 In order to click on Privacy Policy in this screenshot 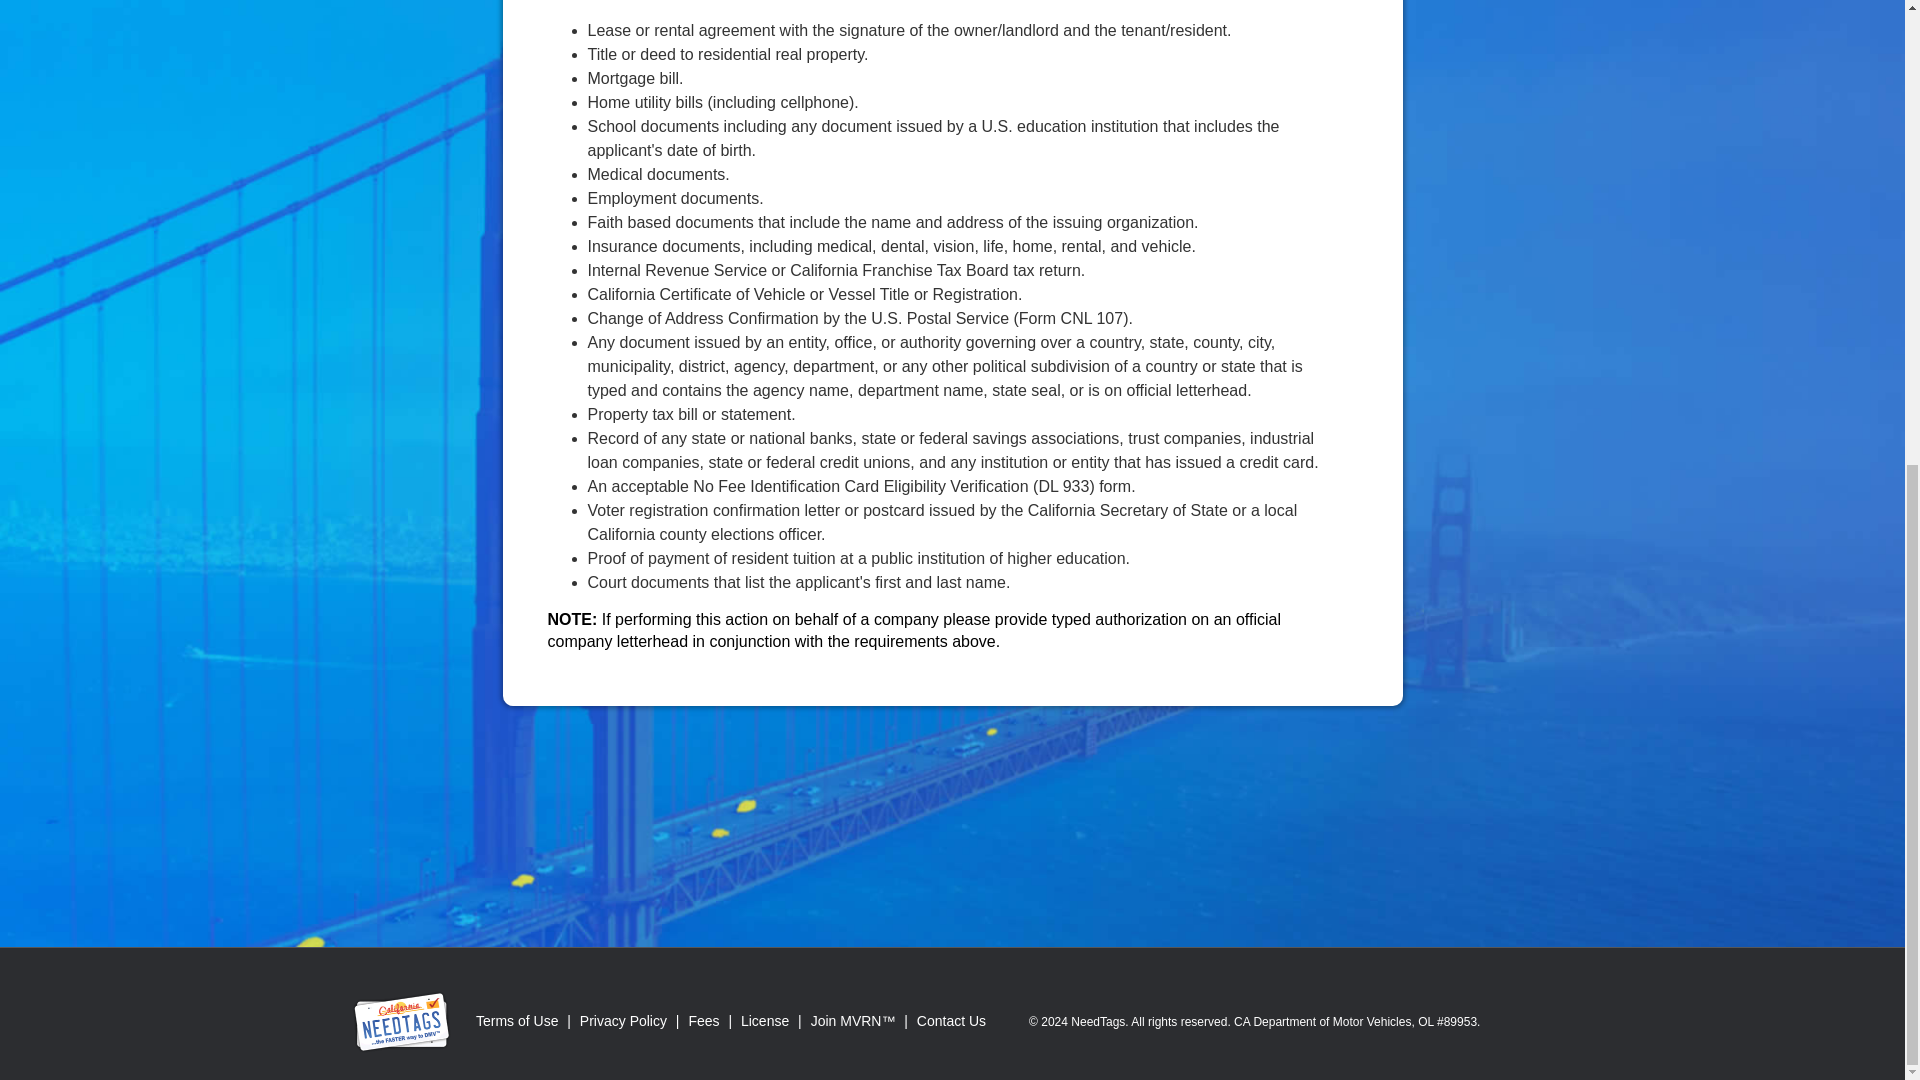, I will do `click(623, 1021)`.